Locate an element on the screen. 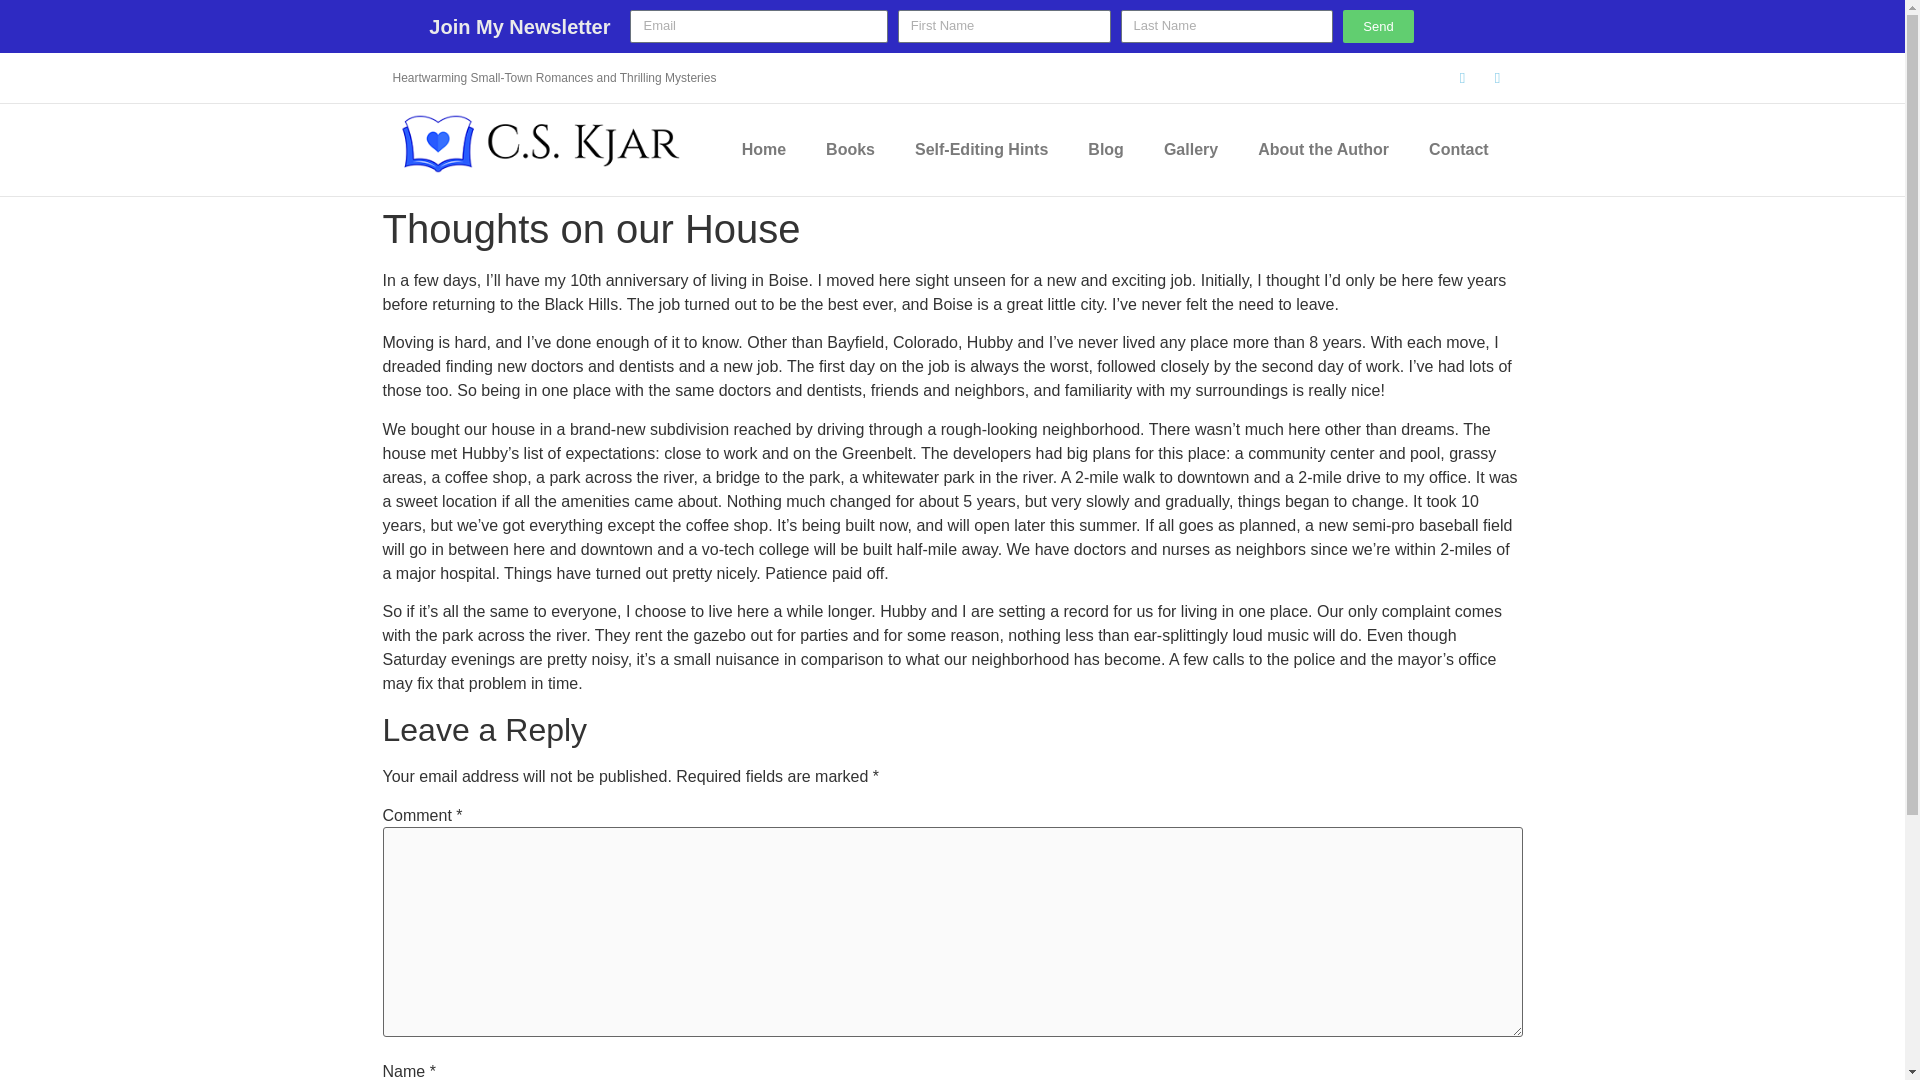 Image resolution: width=1920 pixels, height=1080 pixels. Self-Editing Hints is located at coordinates (980, 150).